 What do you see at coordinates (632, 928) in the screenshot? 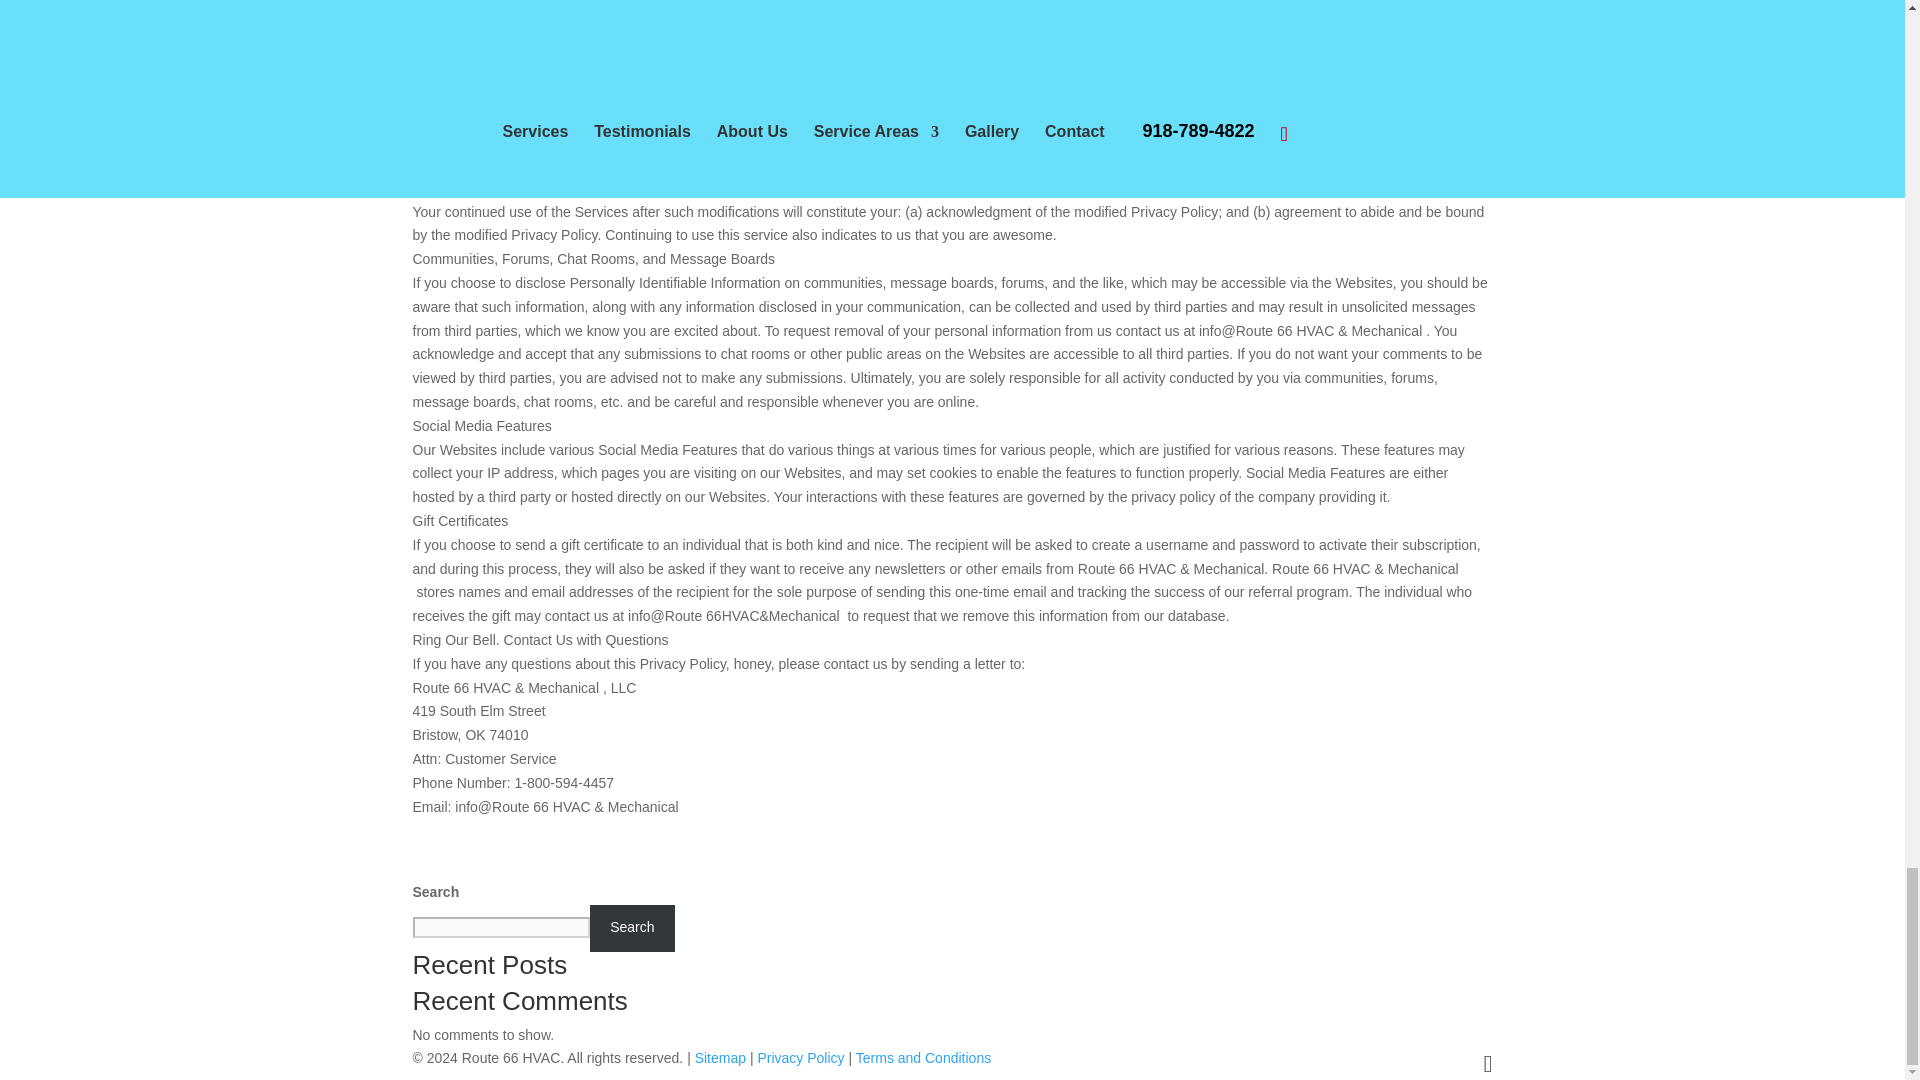
I see `Search` at bounding box center [632, 928].